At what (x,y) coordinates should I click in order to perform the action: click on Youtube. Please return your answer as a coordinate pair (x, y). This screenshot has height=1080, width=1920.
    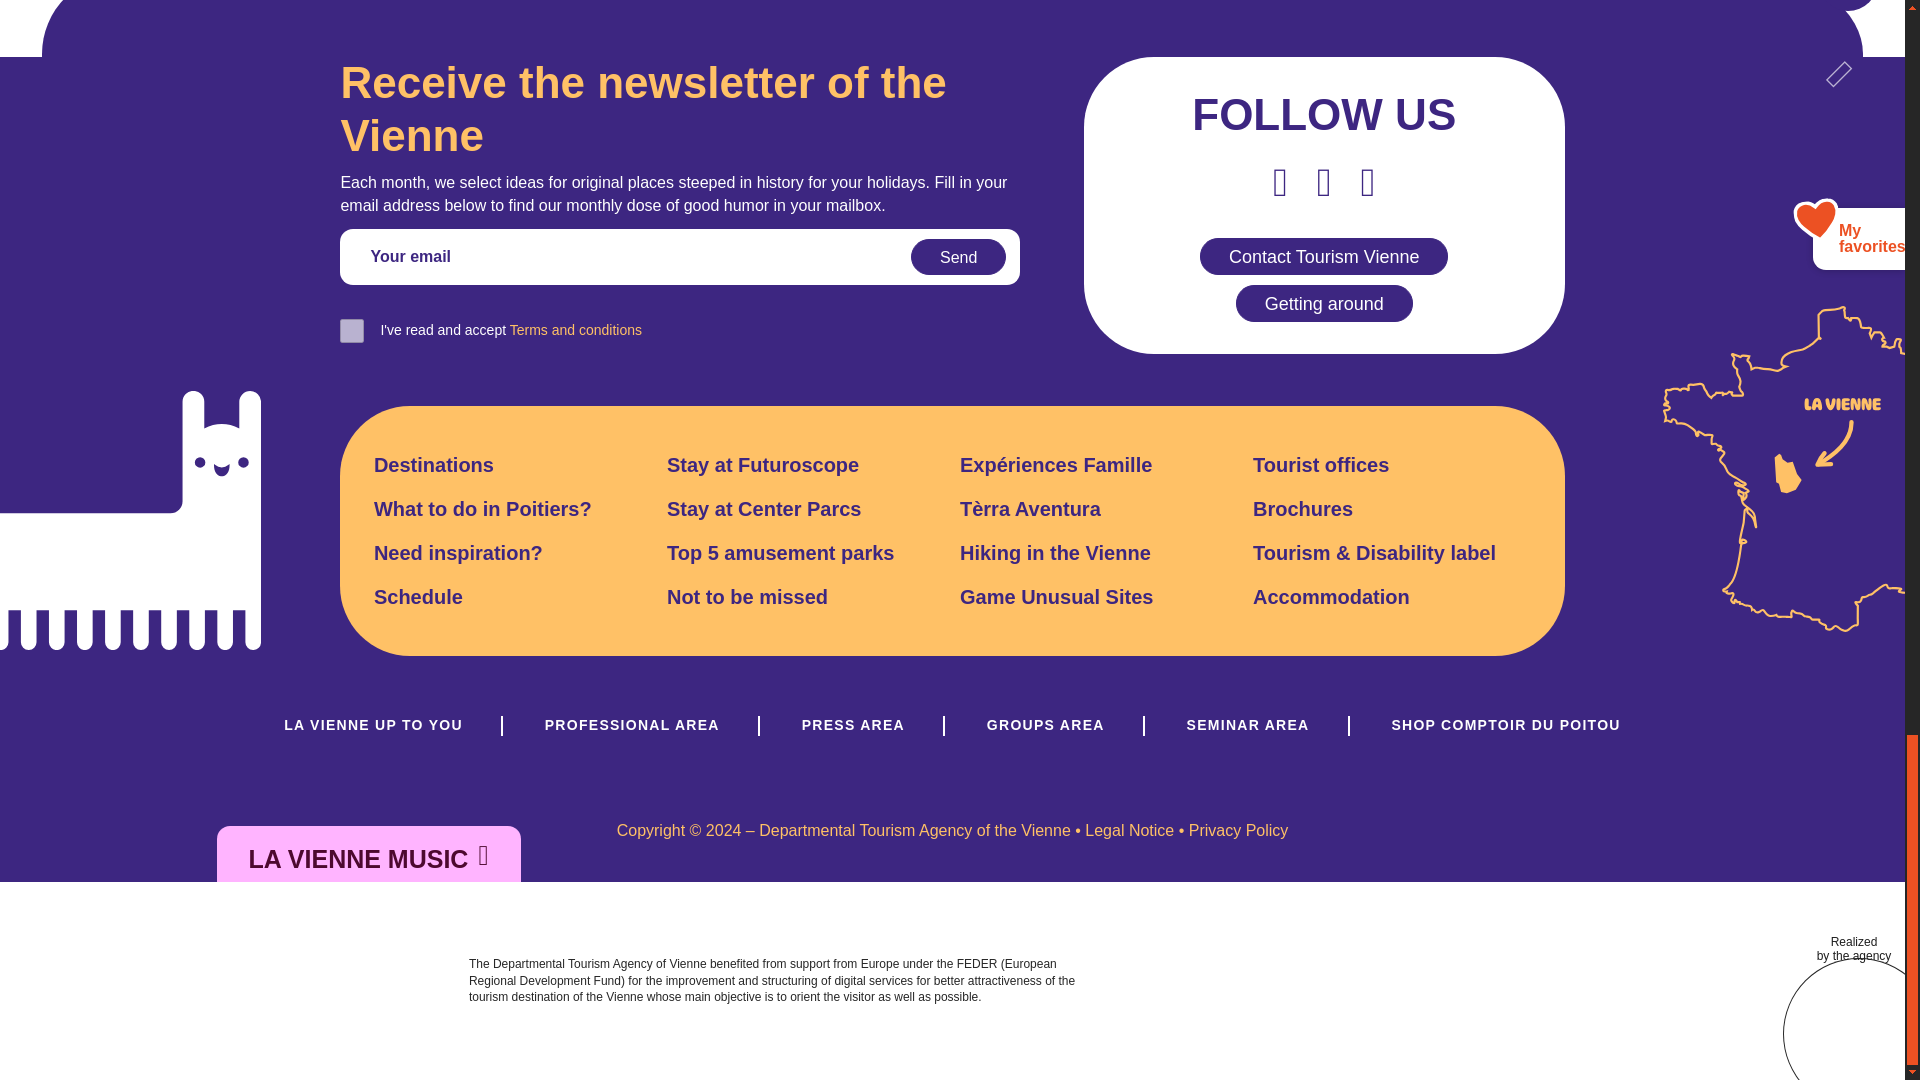
    Looking at the image, I should click on (1324, 182).